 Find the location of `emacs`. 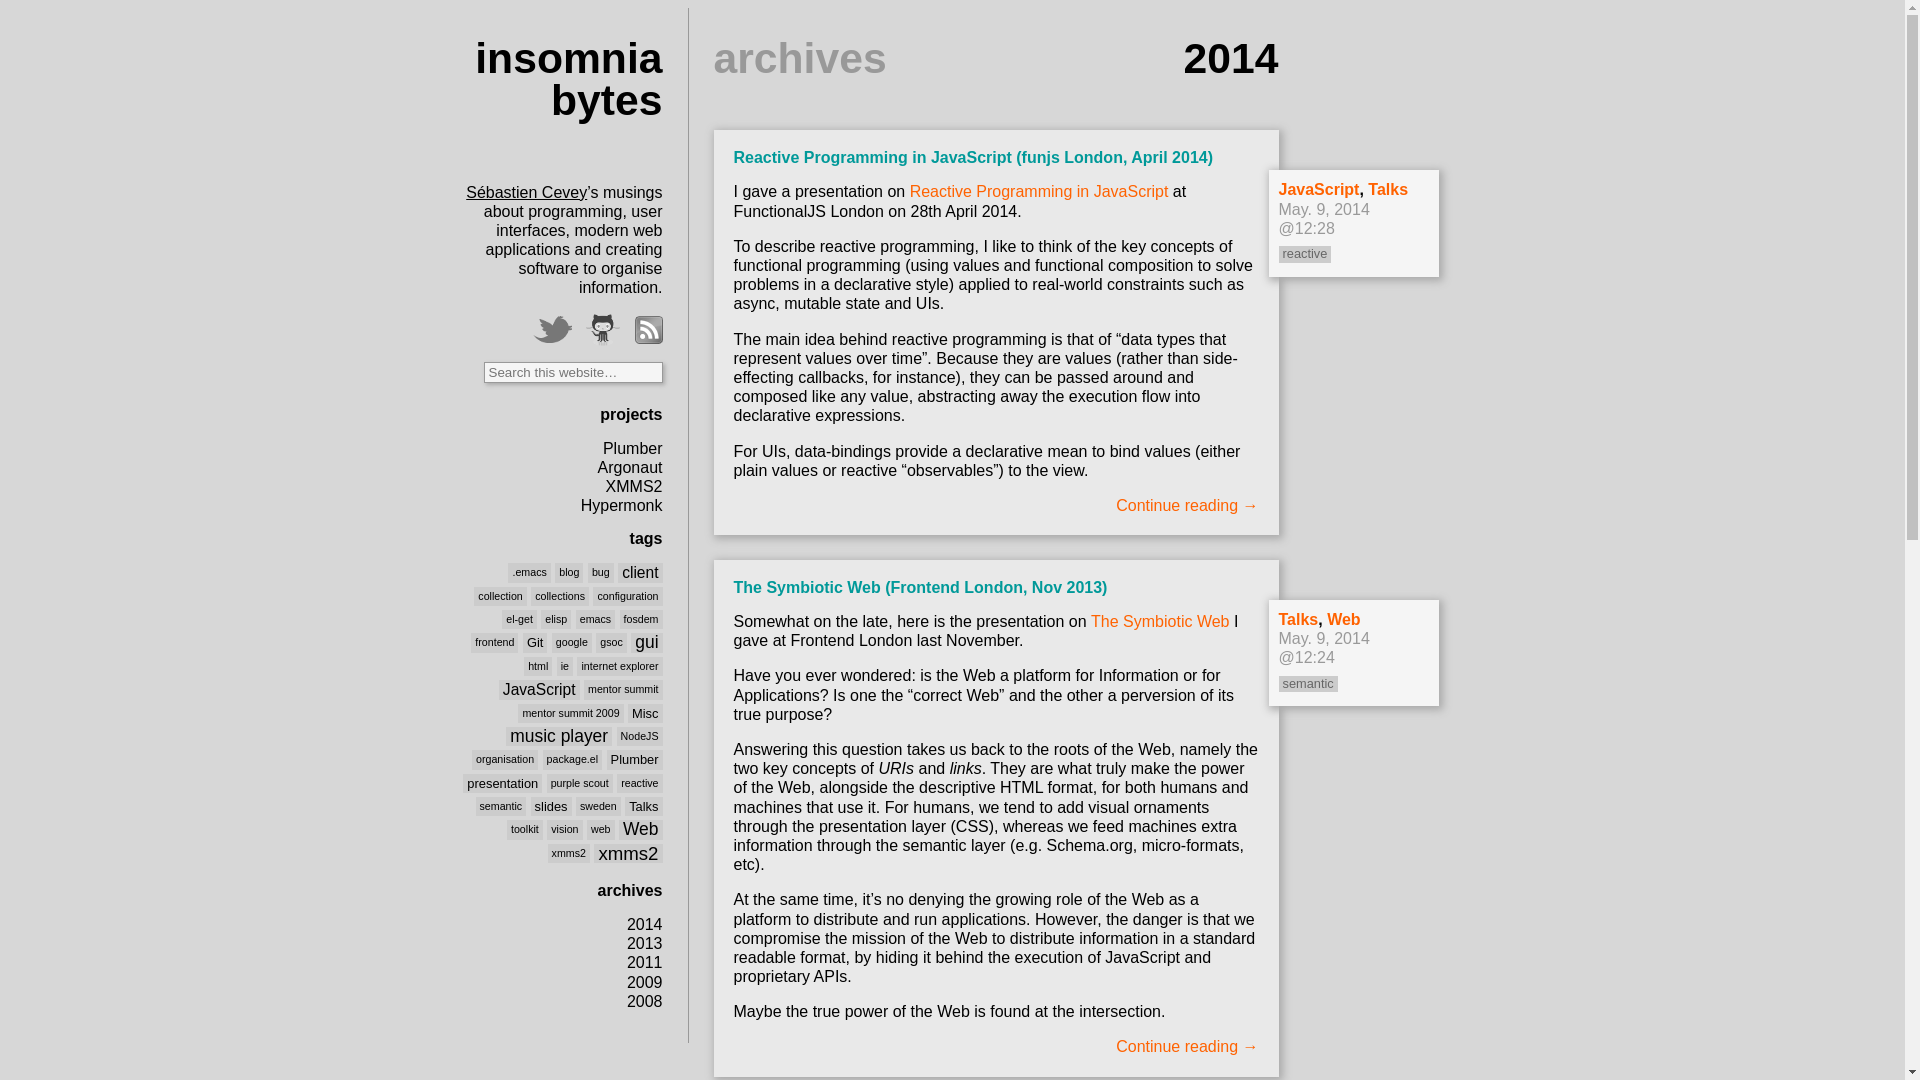

emacs is located at coordinates (596, 618).